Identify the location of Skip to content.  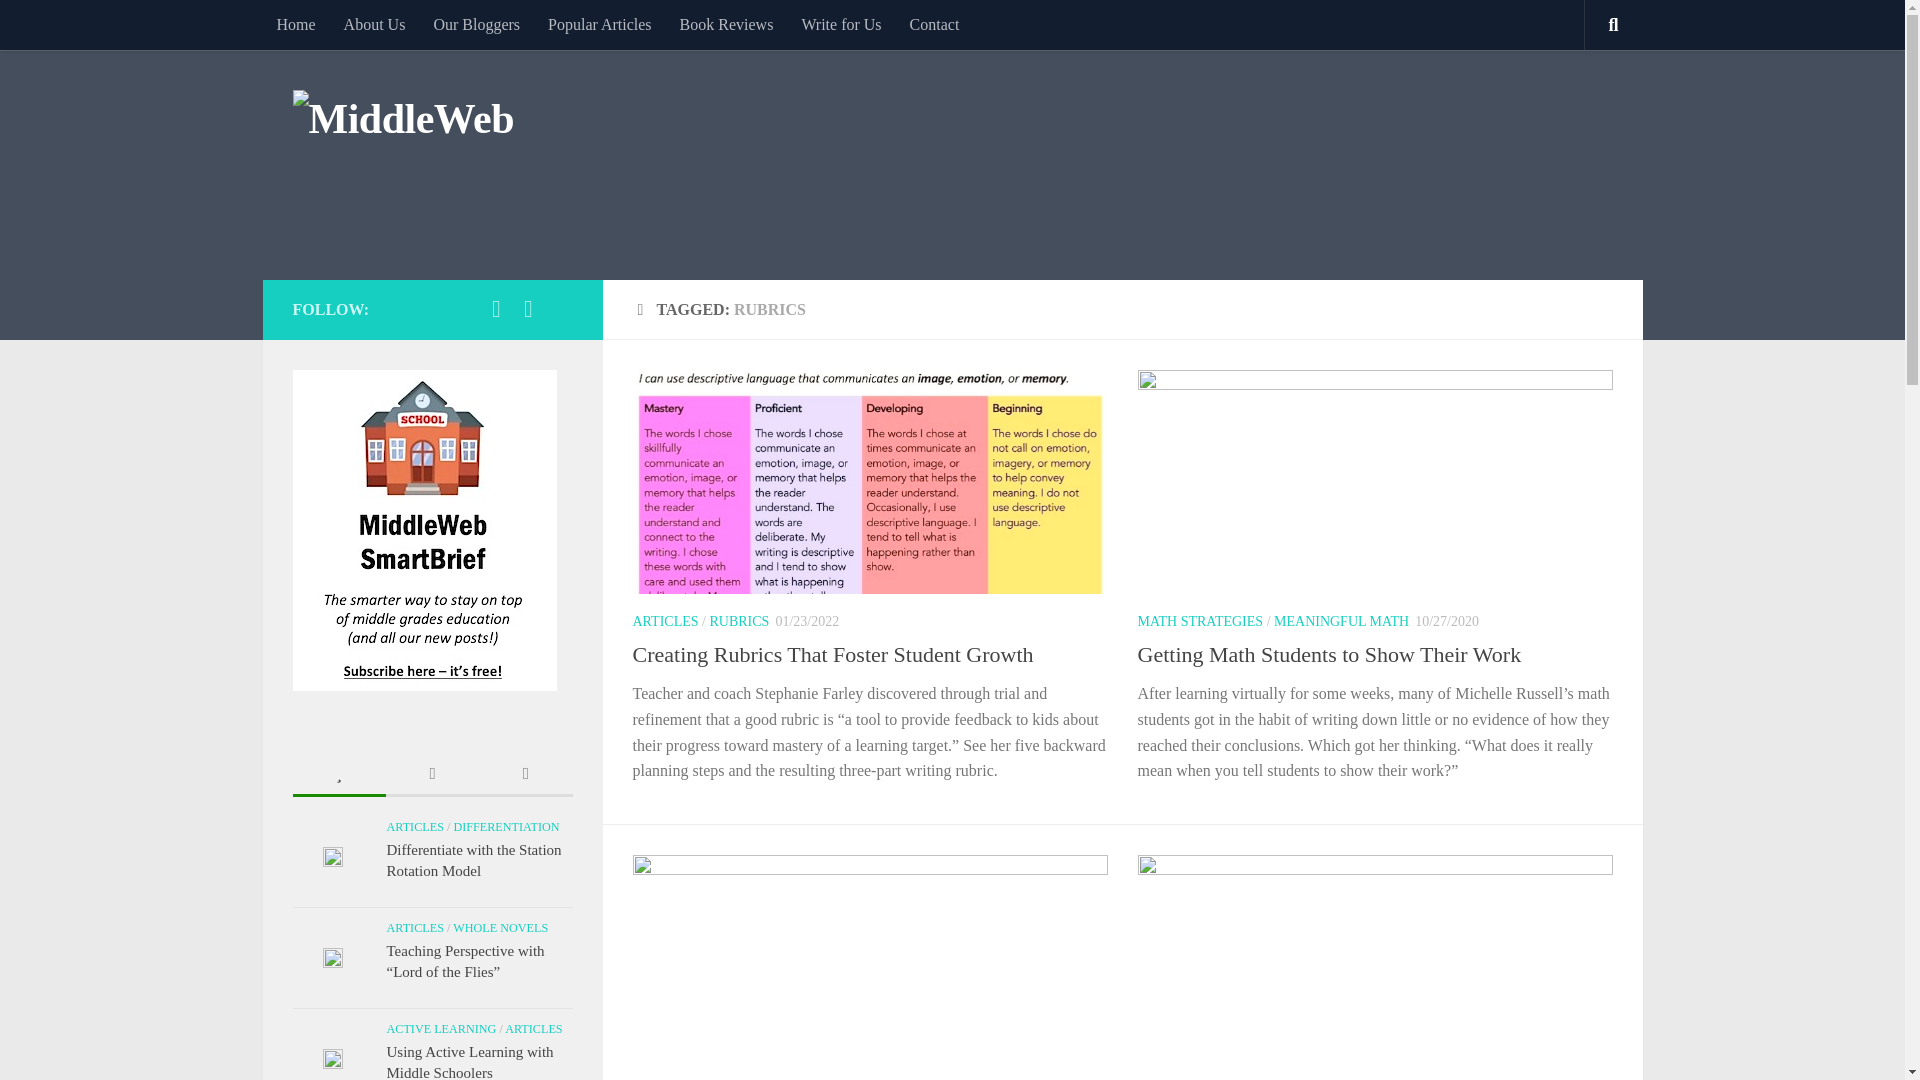
(78, 27).